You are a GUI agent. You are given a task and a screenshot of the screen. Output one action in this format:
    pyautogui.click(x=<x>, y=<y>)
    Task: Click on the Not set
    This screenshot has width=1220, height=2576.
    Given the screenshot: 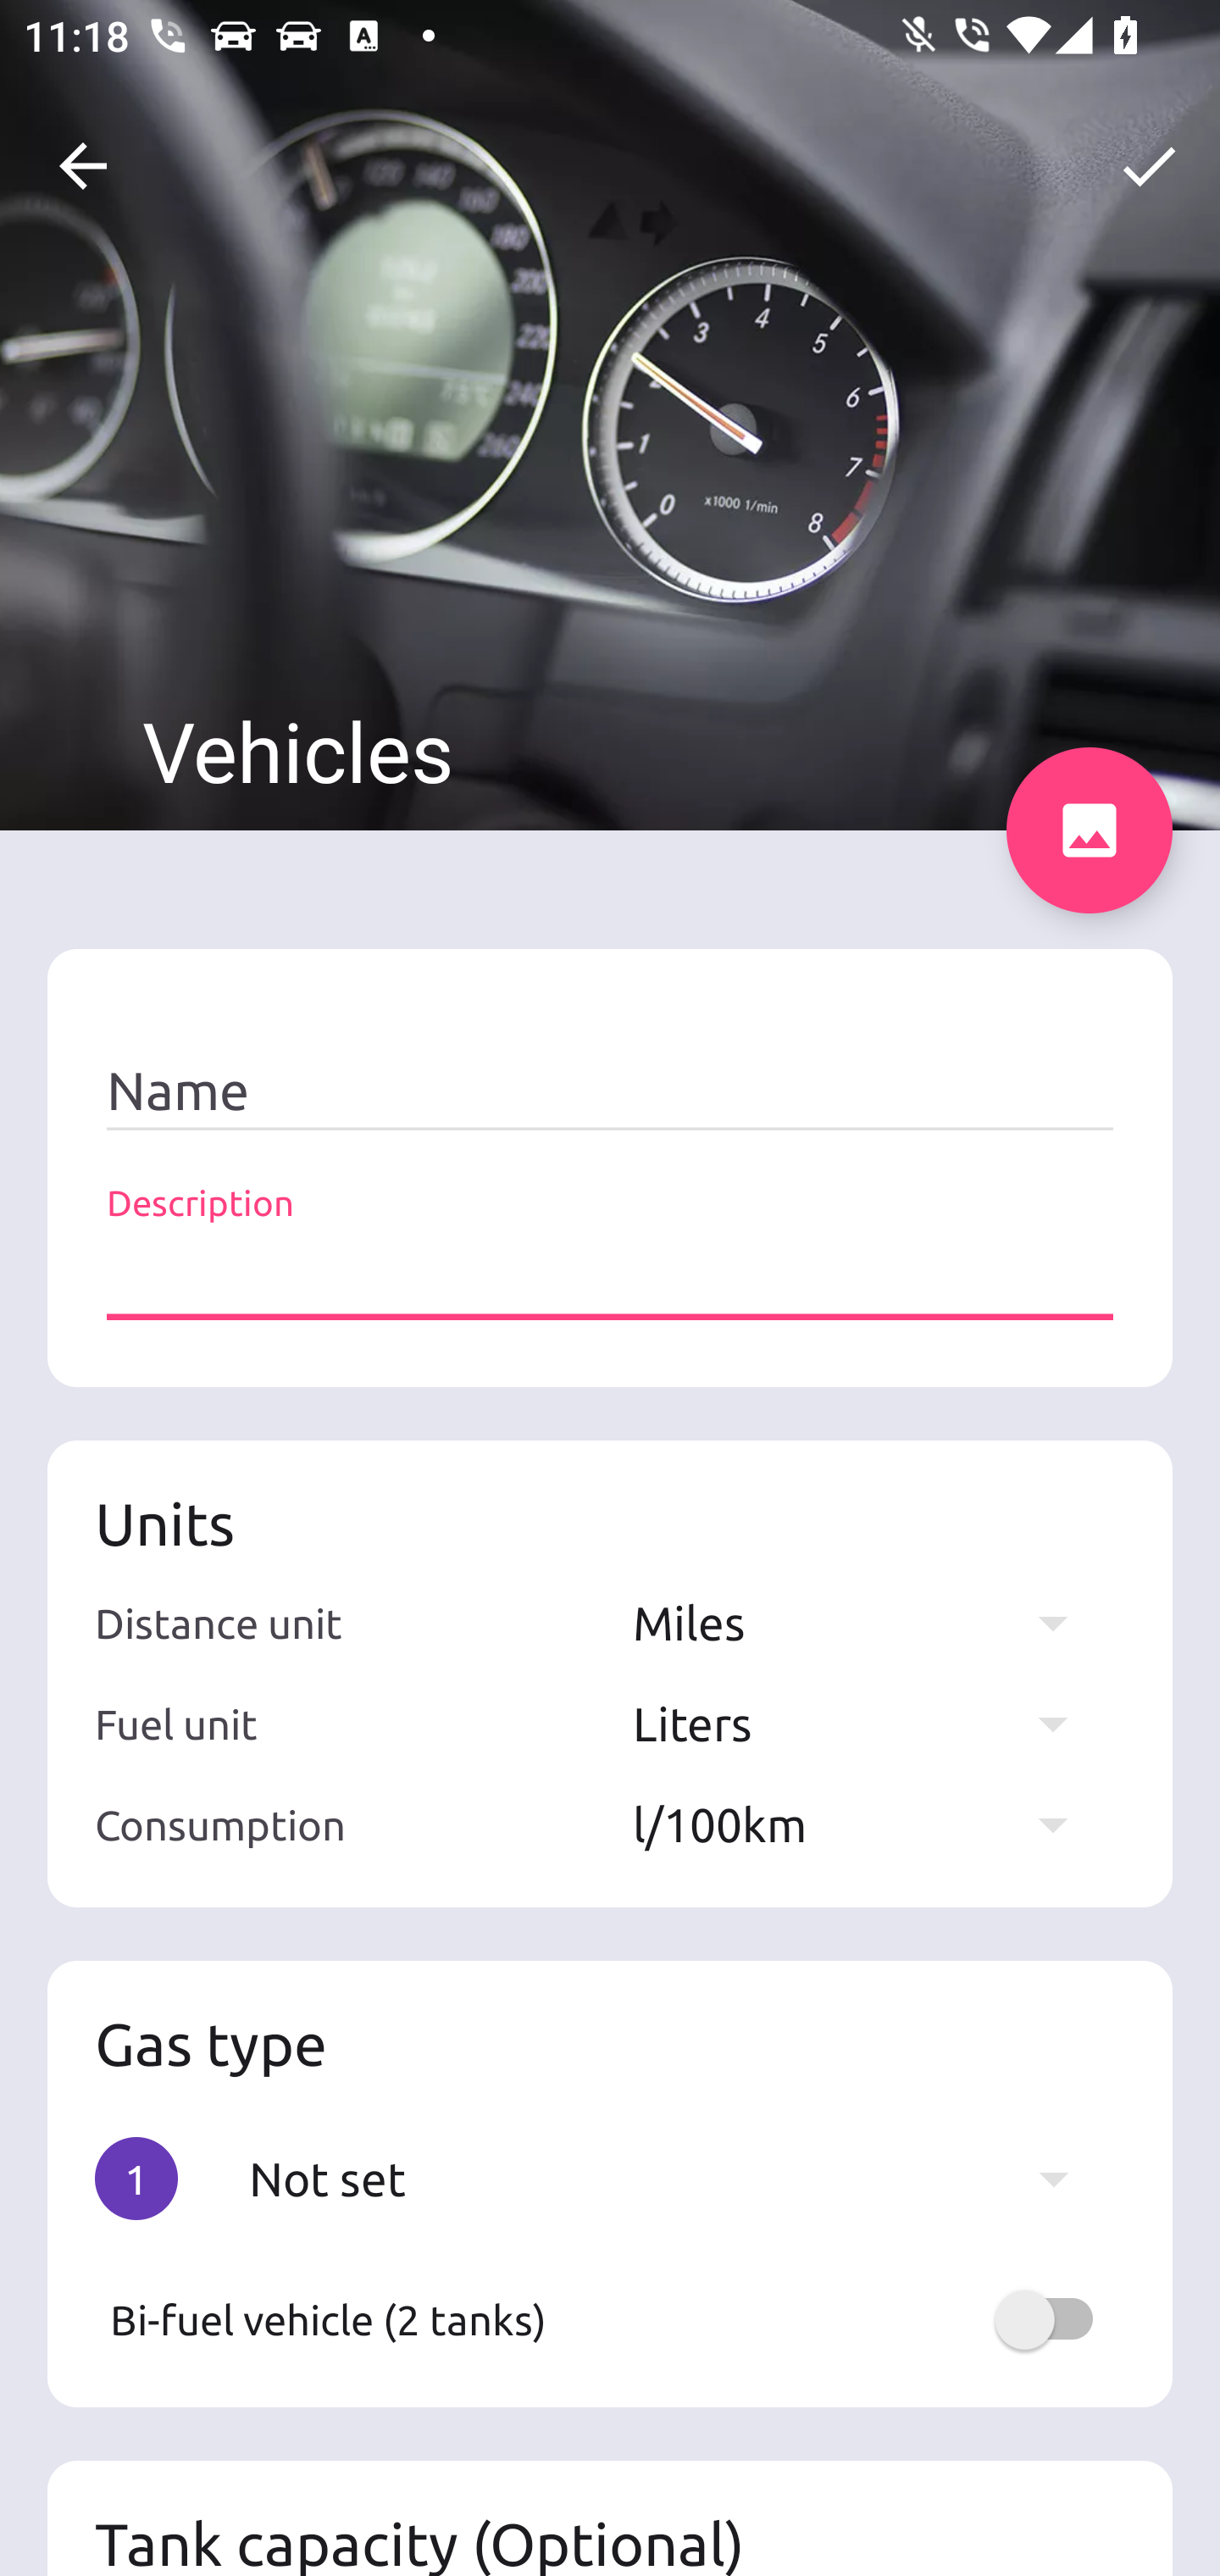 What is the action you would take?
    pyautogui.click(x=674, y=2178)
    